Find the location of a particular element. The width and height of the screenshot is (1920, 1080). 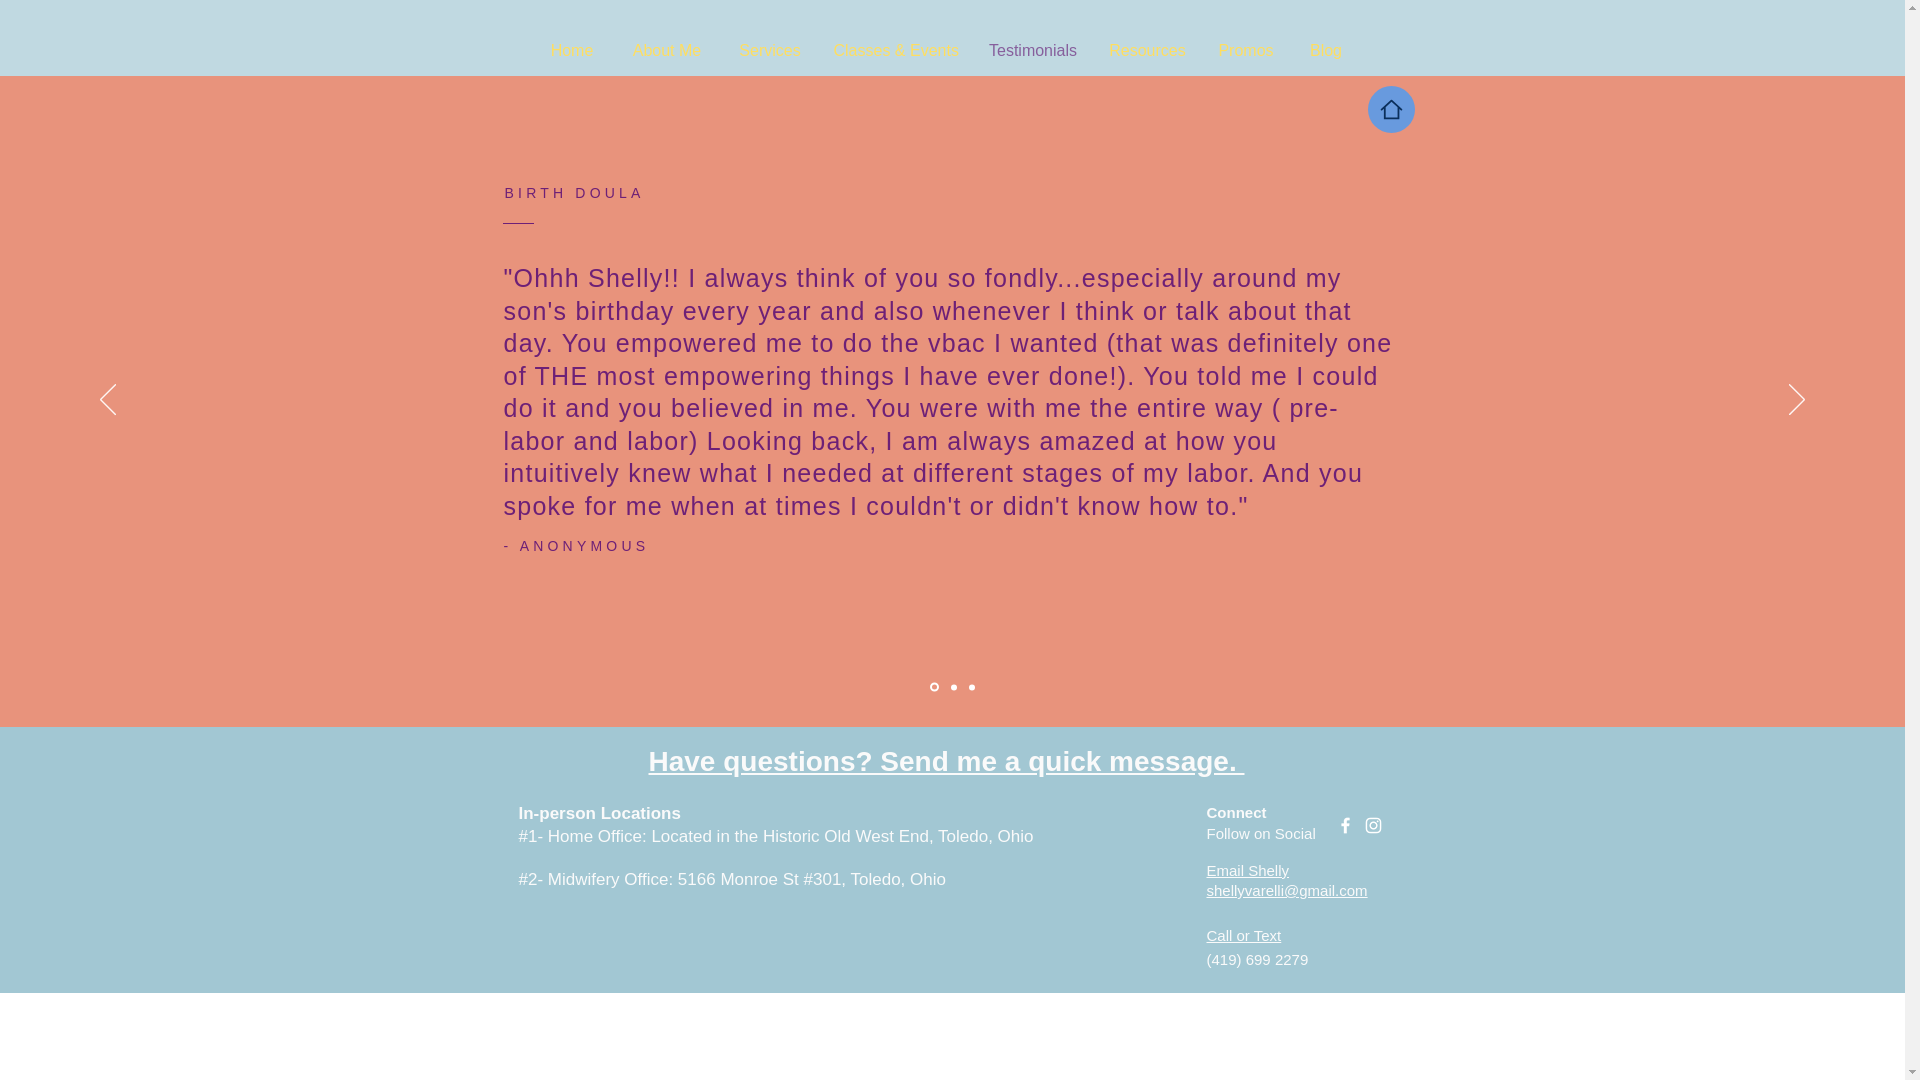

About Me is located at coordinates (666, 50).